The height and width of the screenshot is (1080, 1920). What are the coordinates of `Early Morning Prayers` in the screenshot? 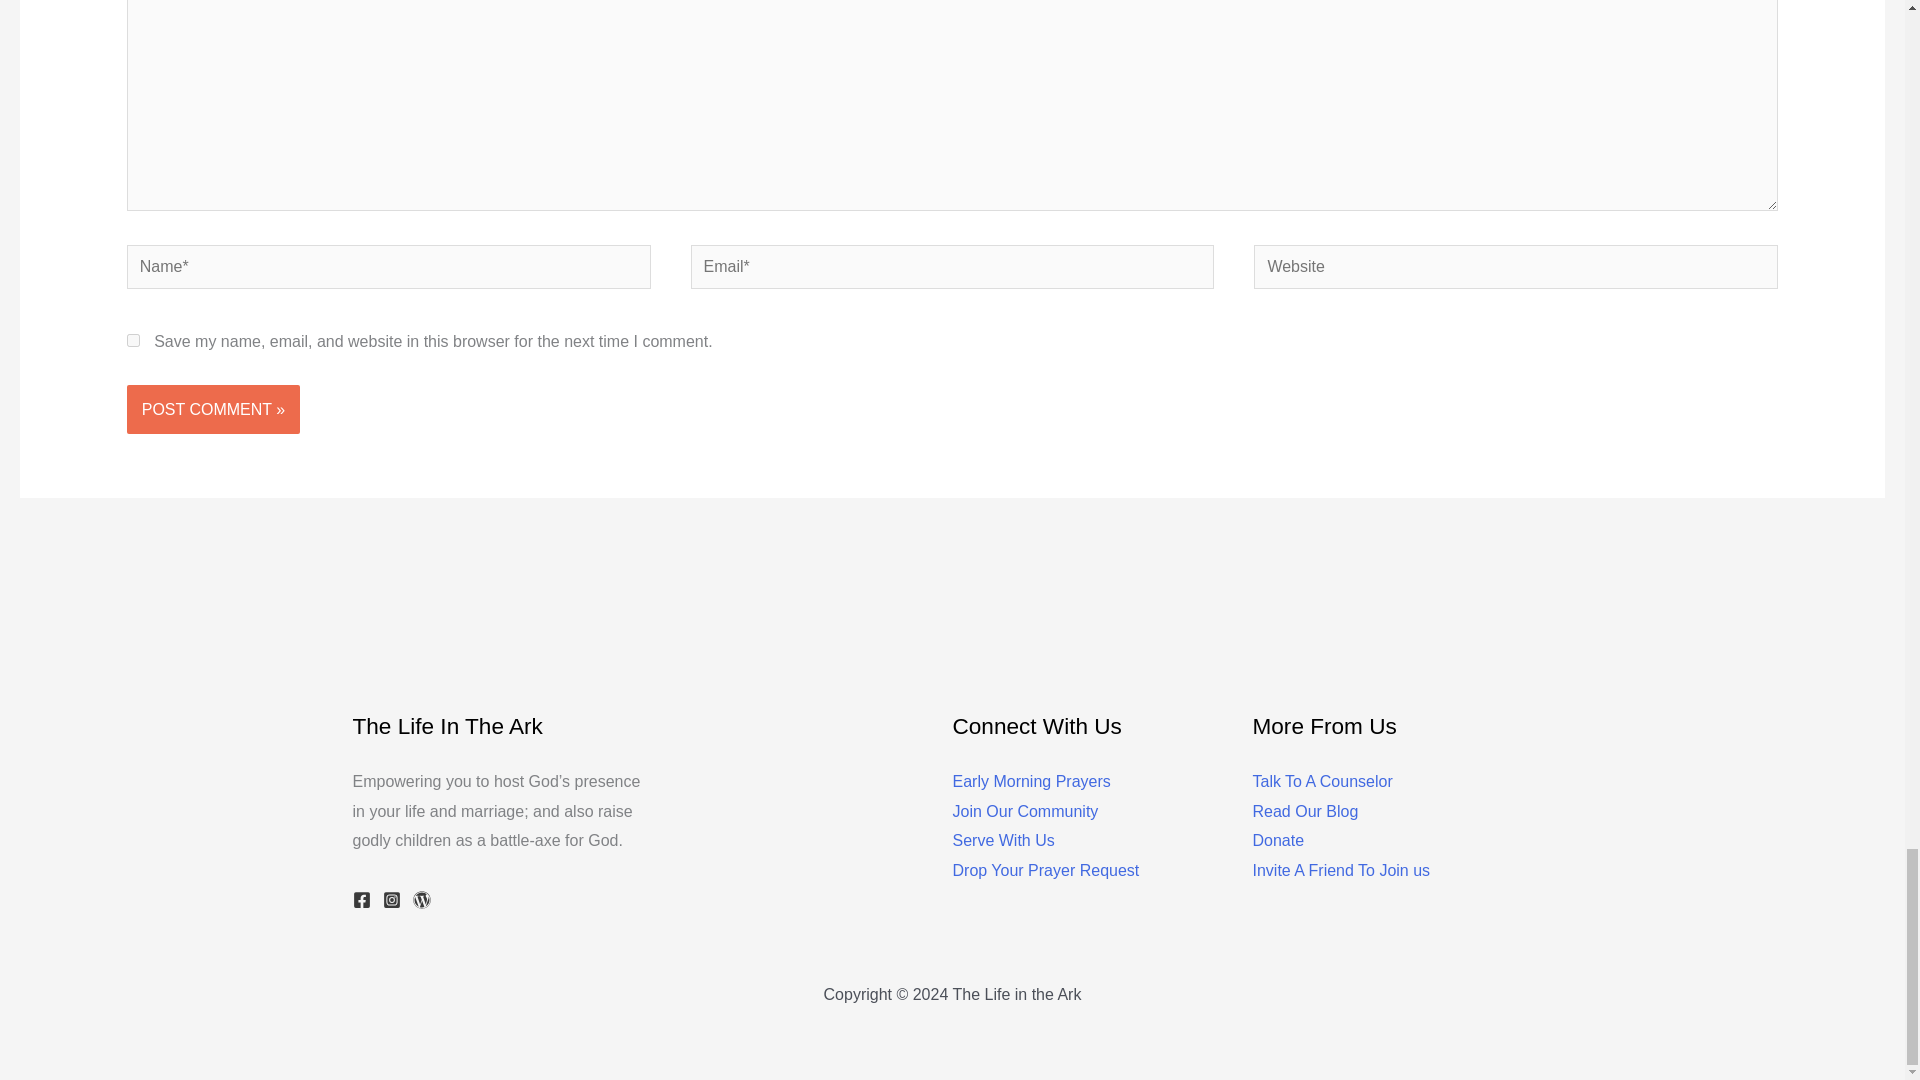 It's located at (1030, 781).